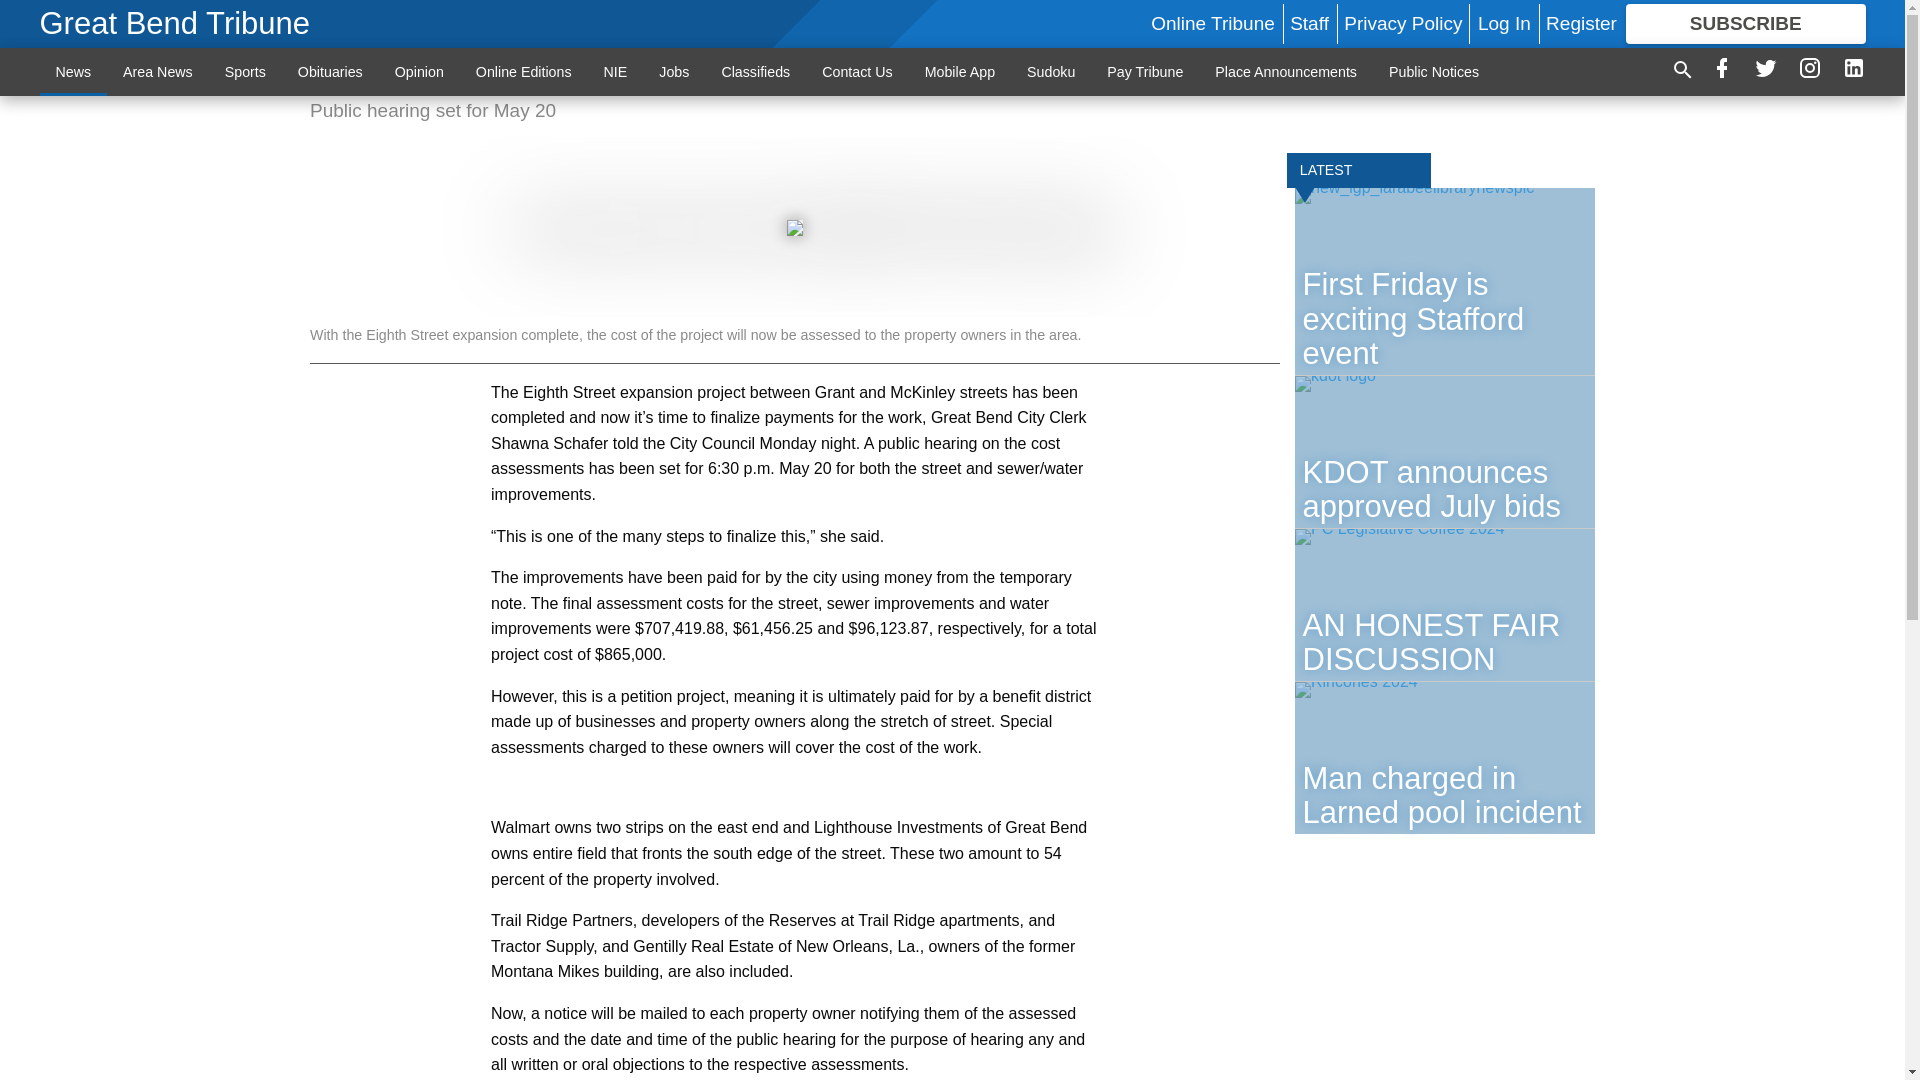 The image size is (1920, 1080). I want to click on Great Bend Tribune, so click(176, 24).